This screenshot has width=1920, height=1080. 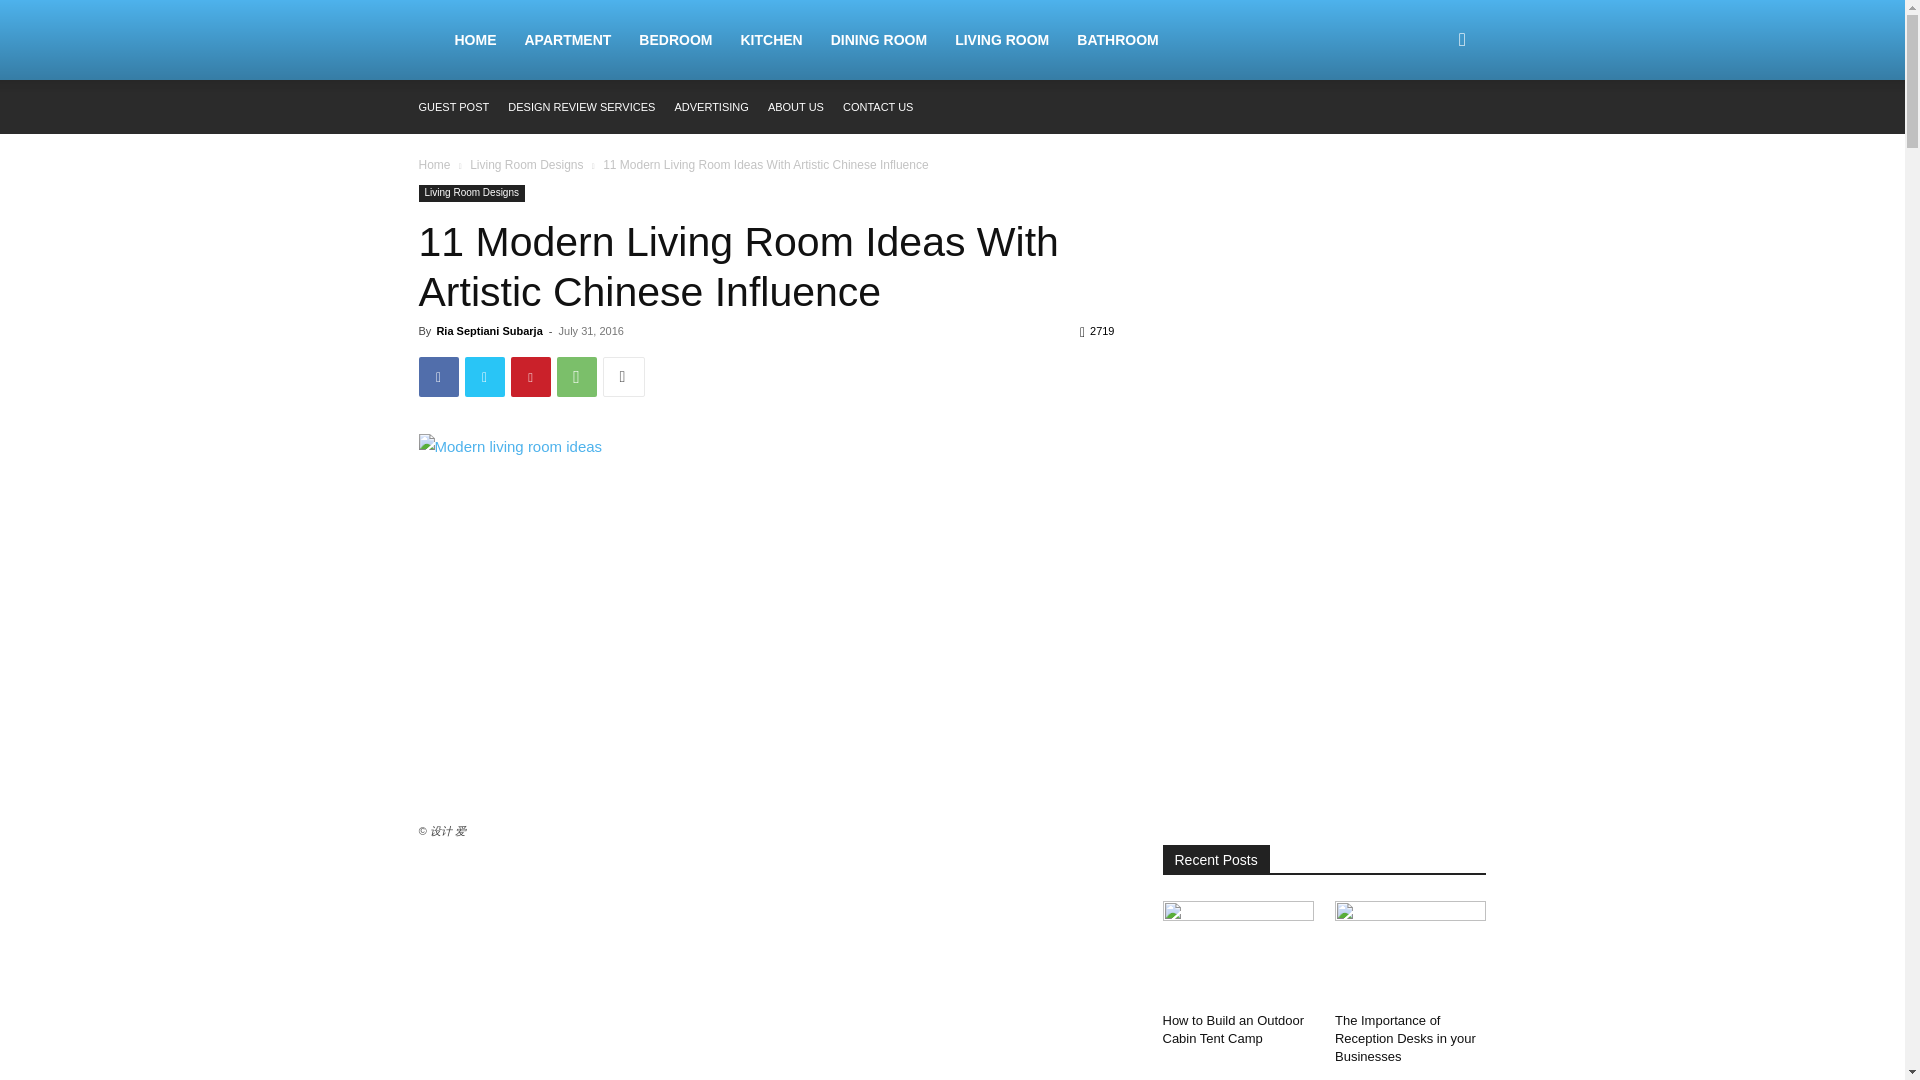 What do you see at coordinates (568, 40) in the screenshot?
I see `APARTMENT` at bounding box center [568, 40].